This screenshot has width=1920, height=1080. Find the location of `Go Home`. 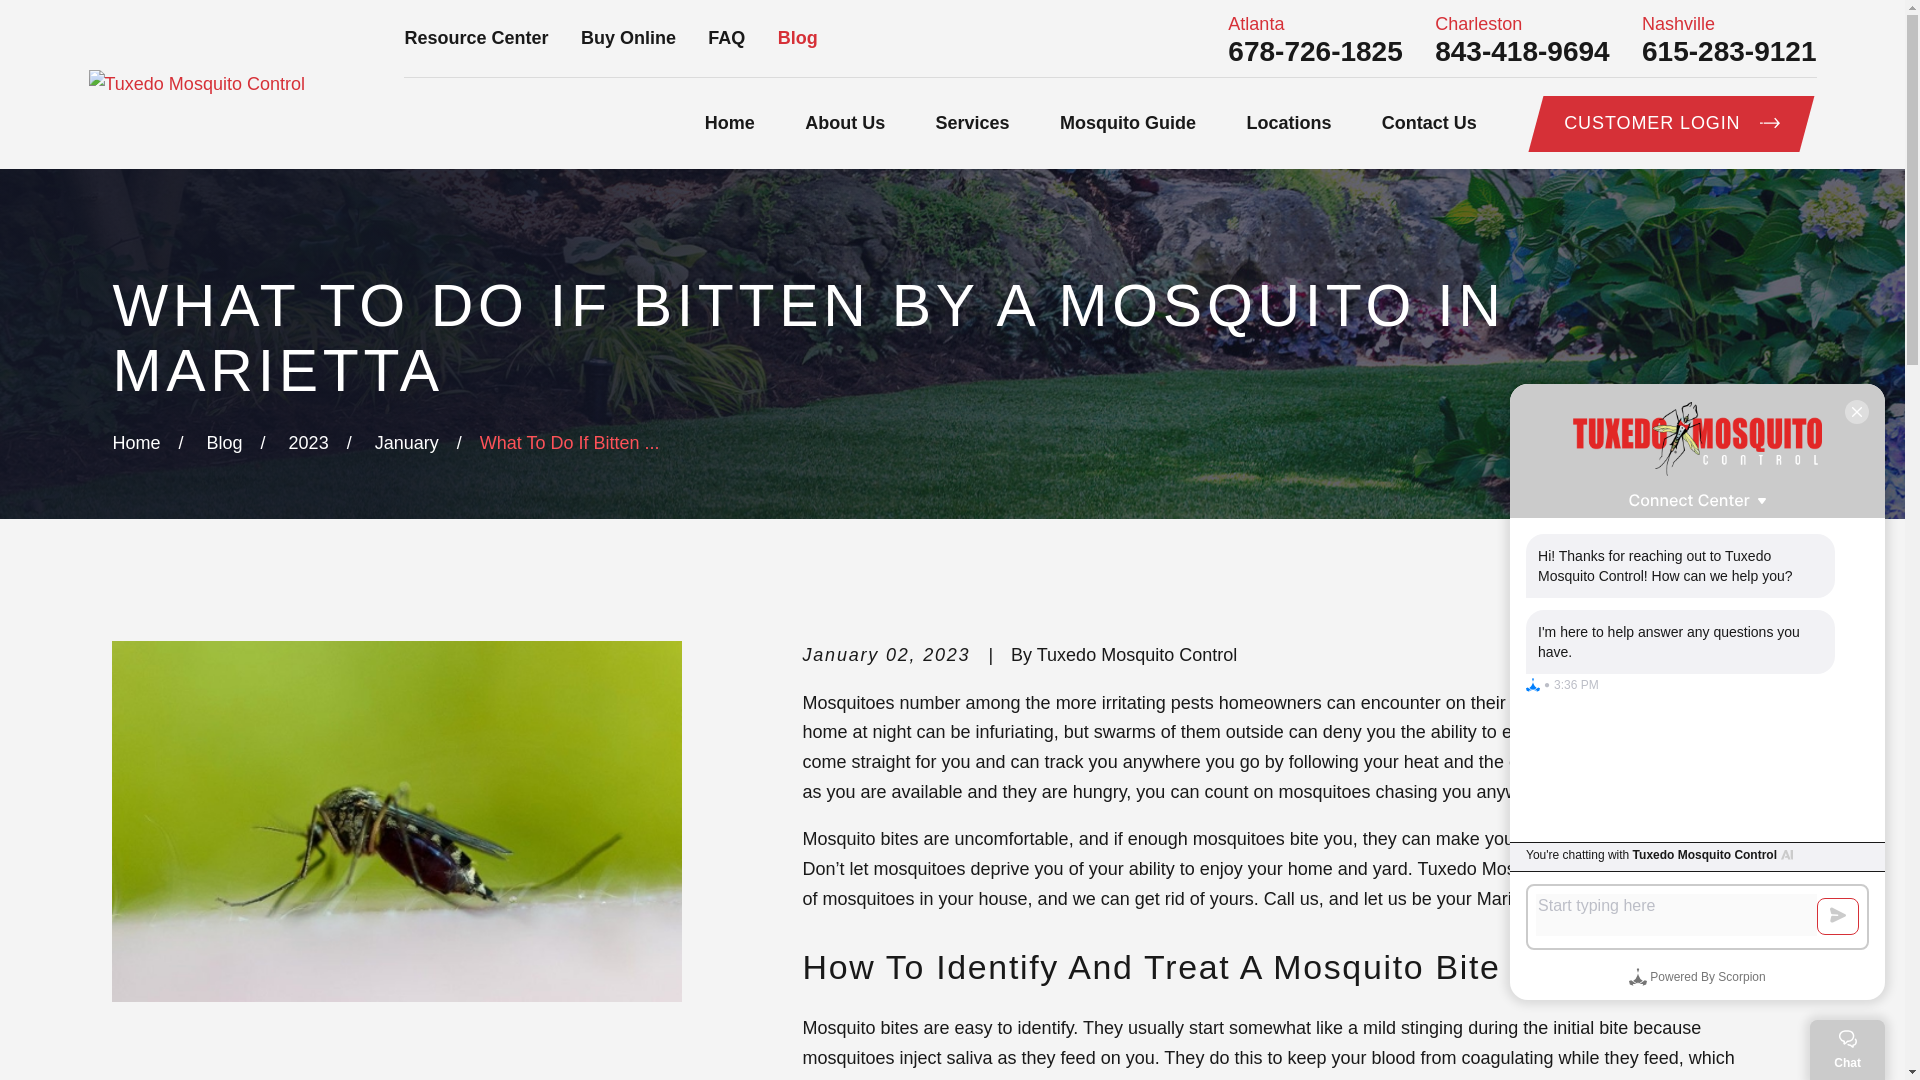

Go Home is located at coordinates (135, 442).